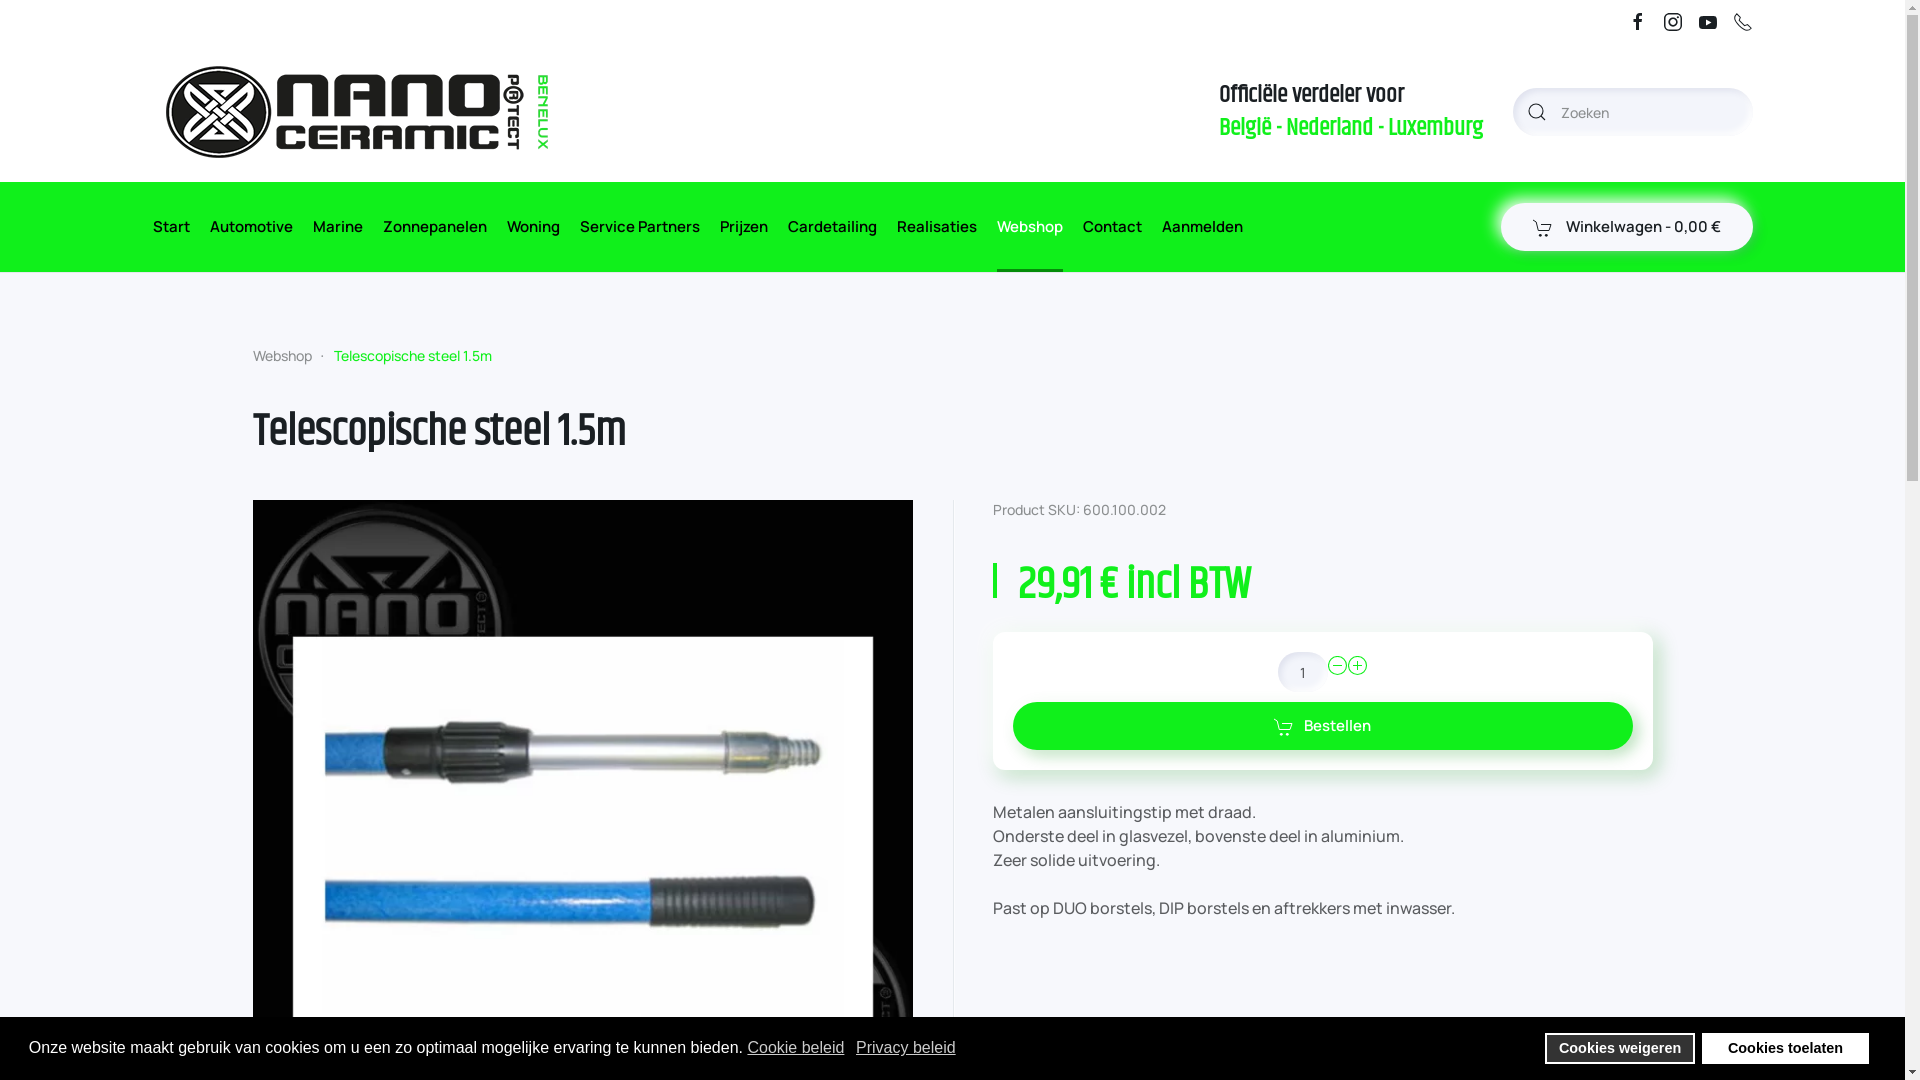 The width and height of the screenshot is (1920, 1080). What do you see at coordinates (1620, 1048) in the screenshot?
I see `Cookies weigeren` at bounding box center [1620, 1048].